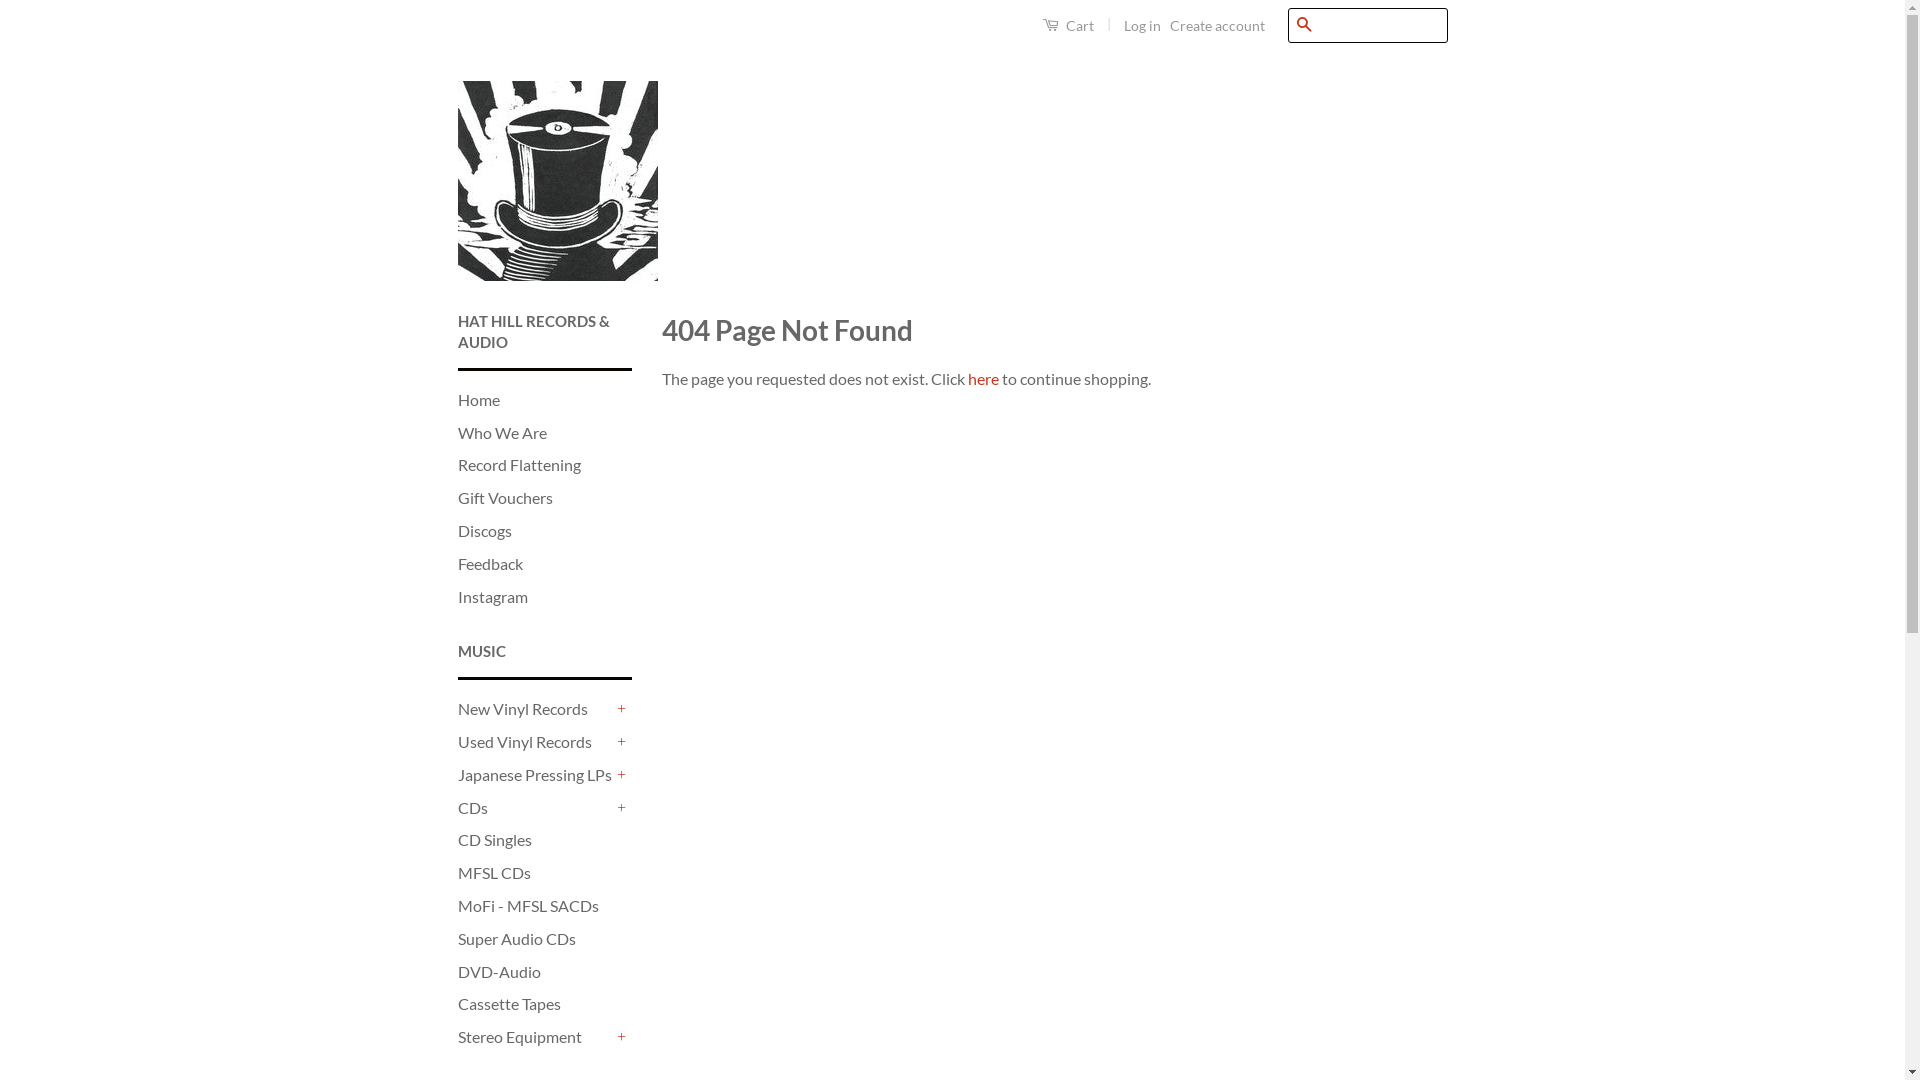  I want to click on Japanese Pressing LPs, so click(535, 776).